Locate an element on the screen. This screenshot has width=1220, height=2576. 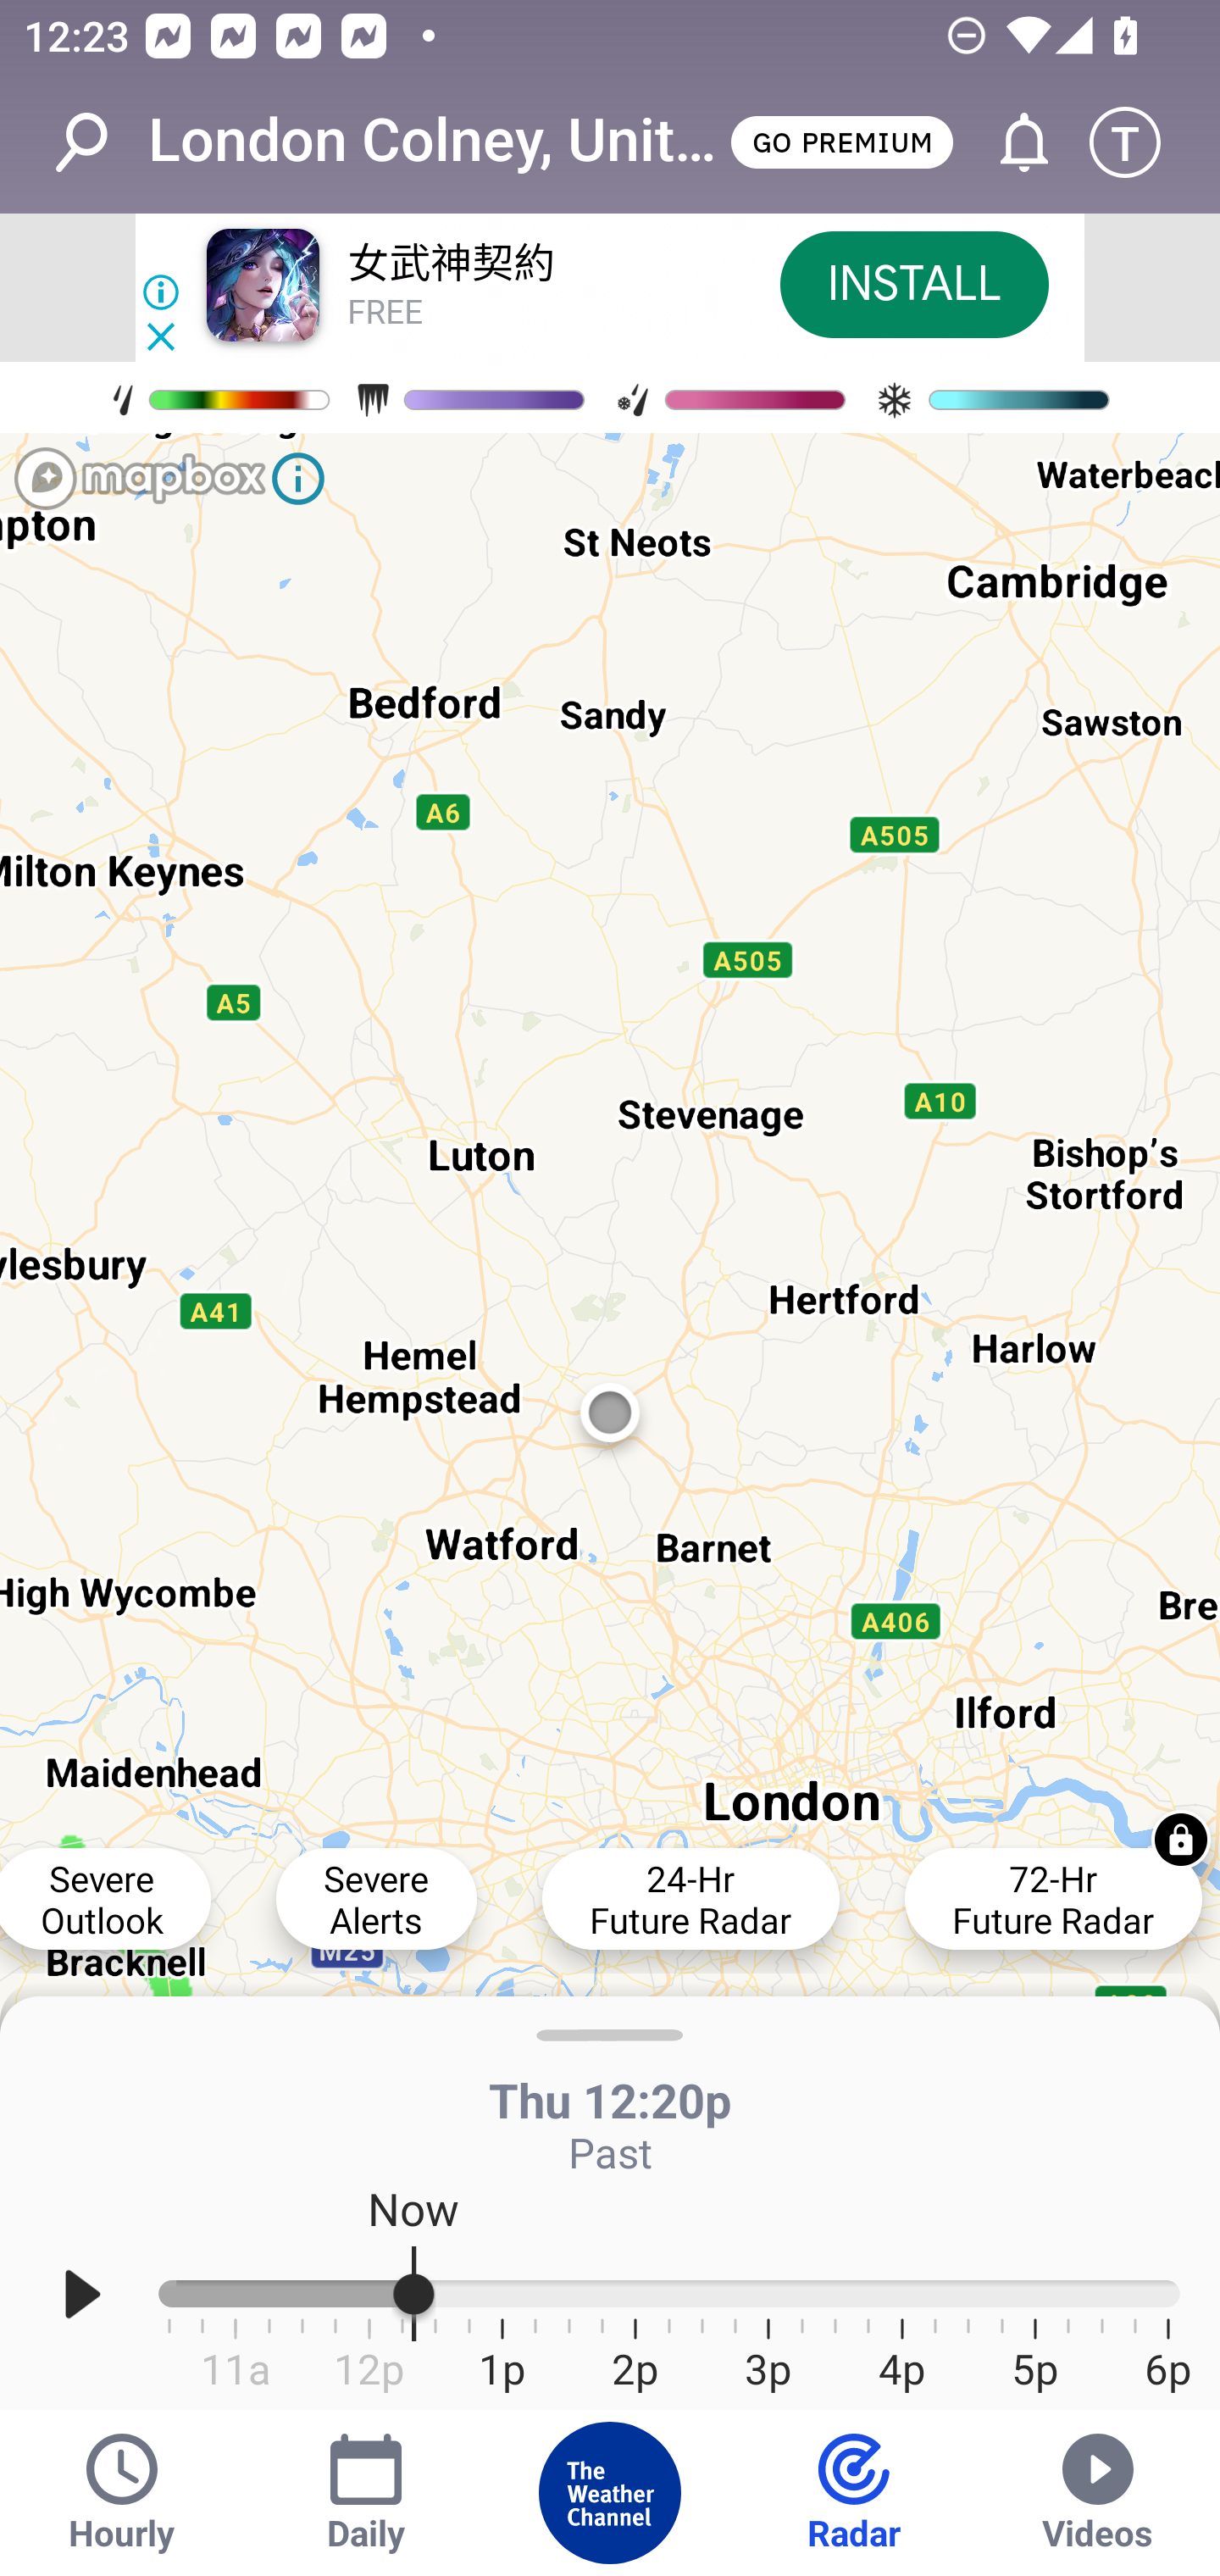
Videos Tab Videos is located at coordinates (1098, 2493).